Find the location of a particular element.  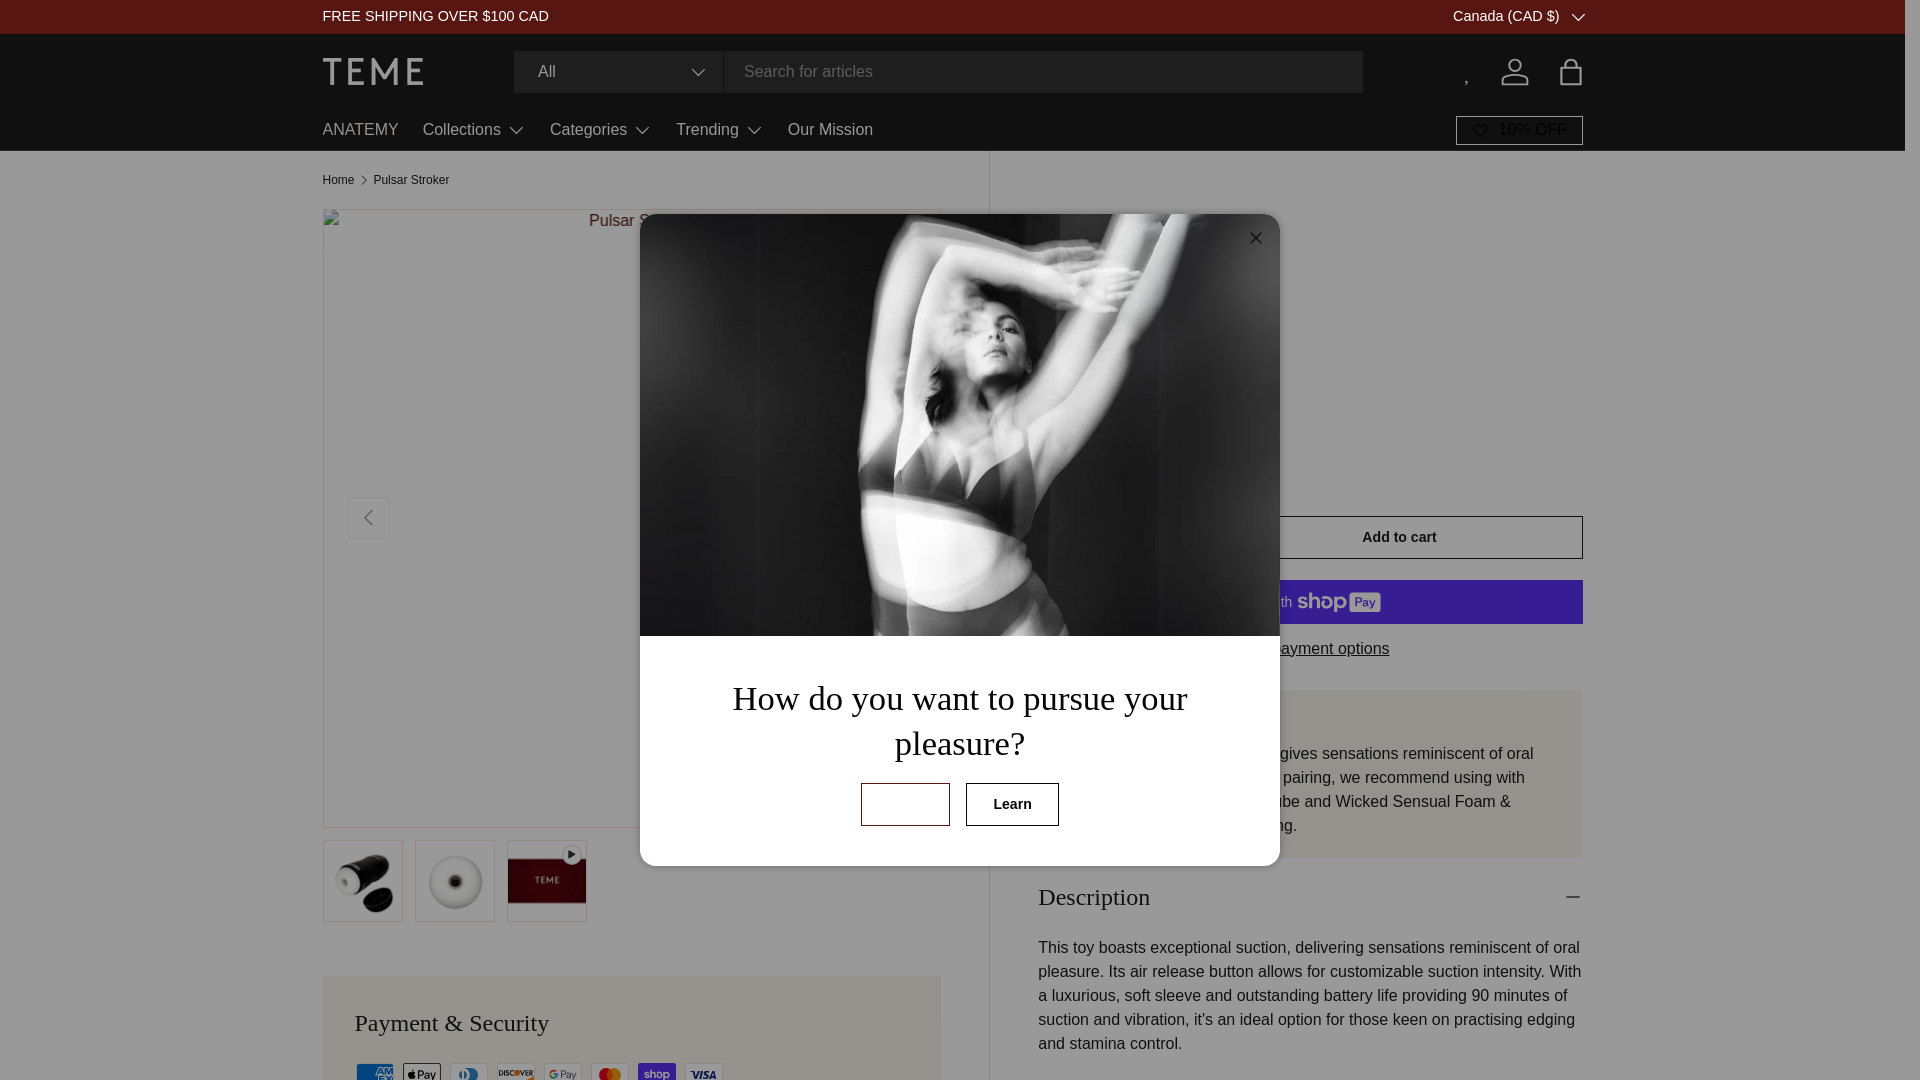

Categories is located at coordinates (600, 130).